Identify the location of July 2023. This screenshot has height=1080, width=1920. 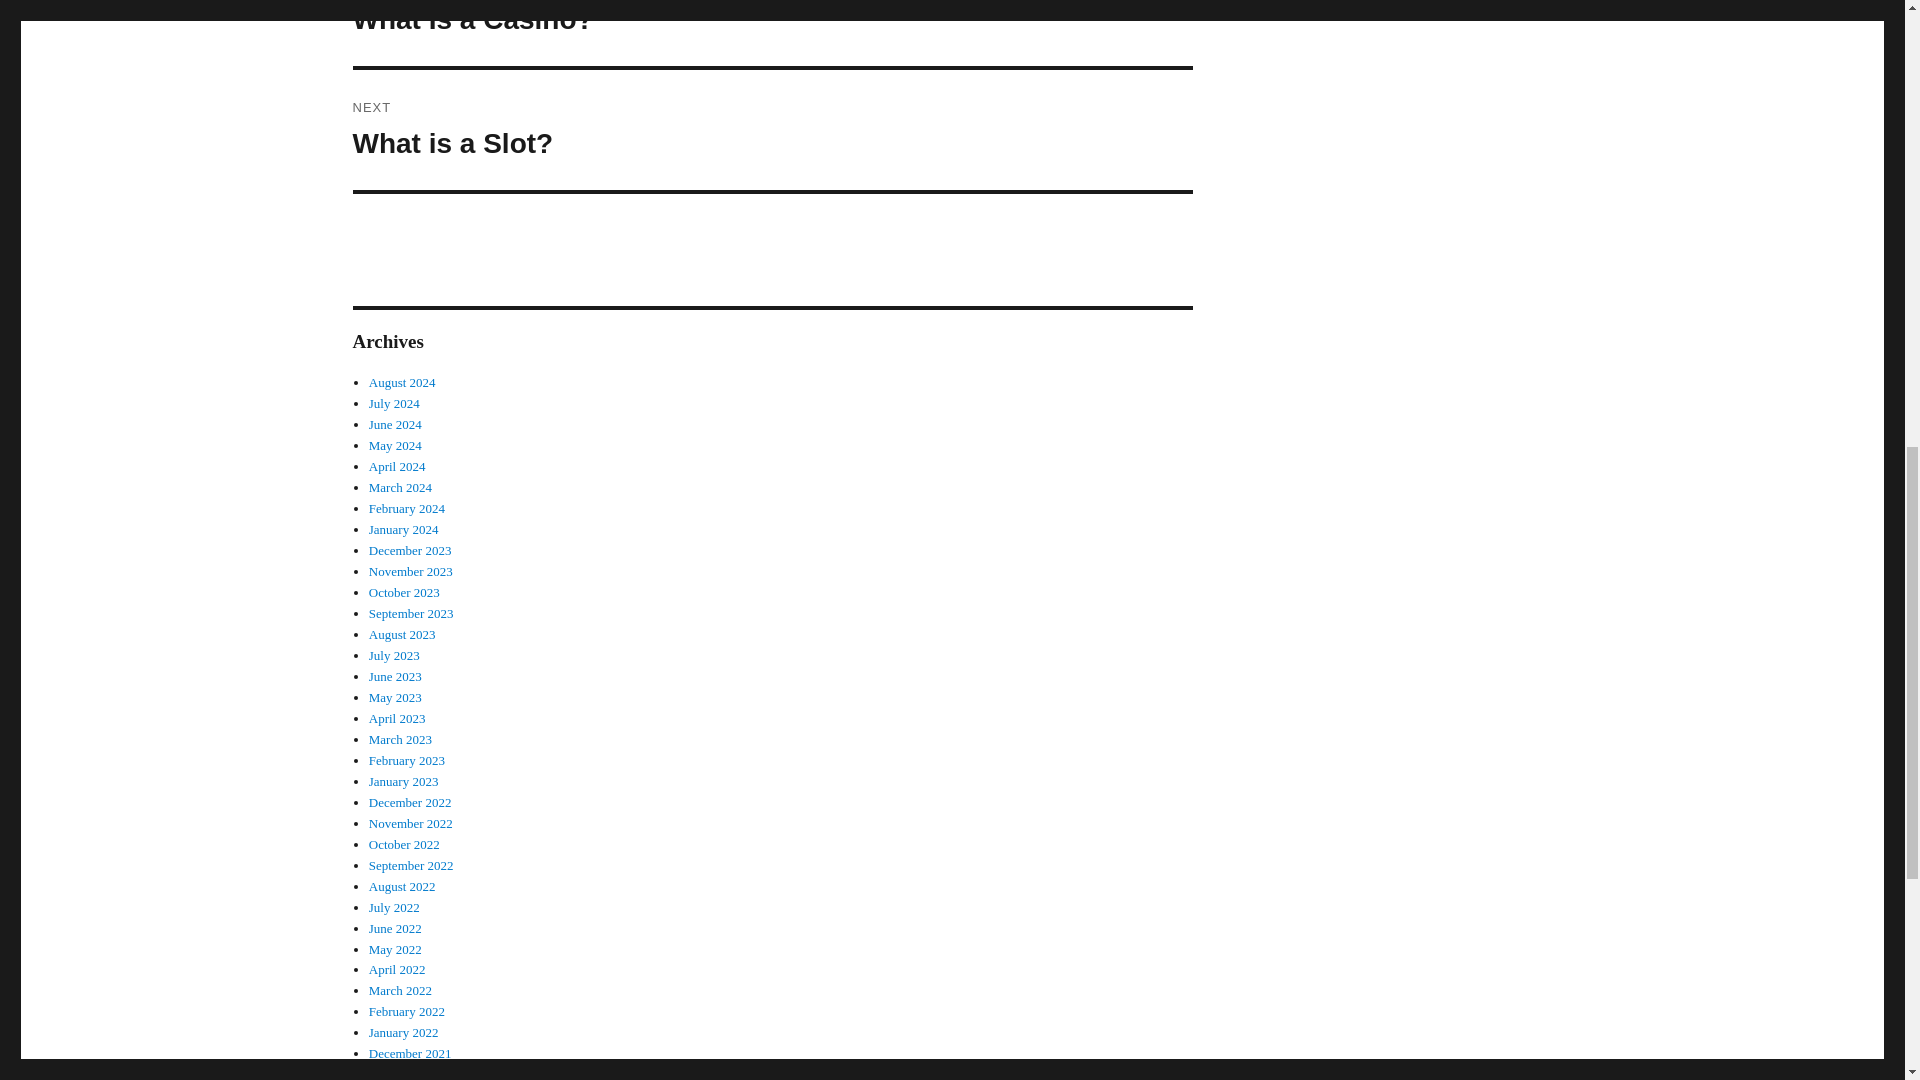
(772, 130).